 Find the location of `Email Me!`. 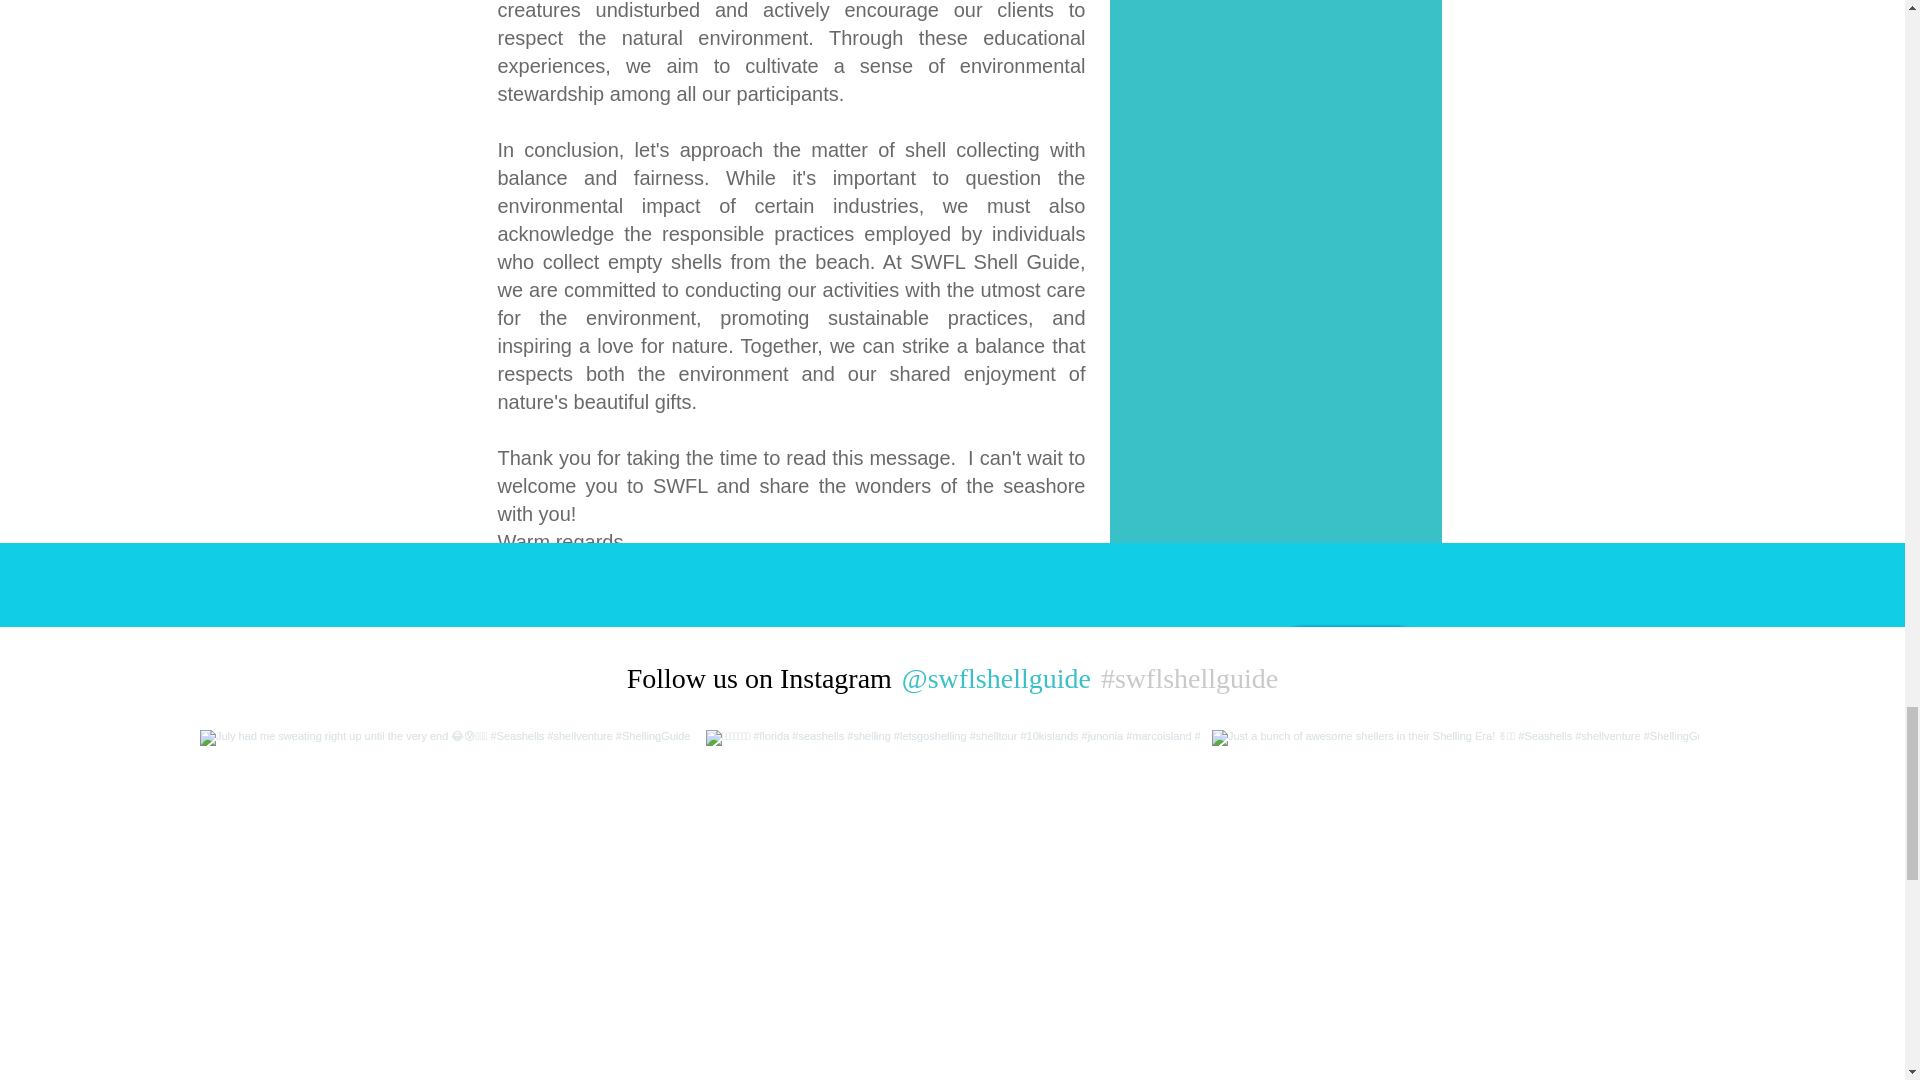

Email Me! is located at coordinates (1349, 647).